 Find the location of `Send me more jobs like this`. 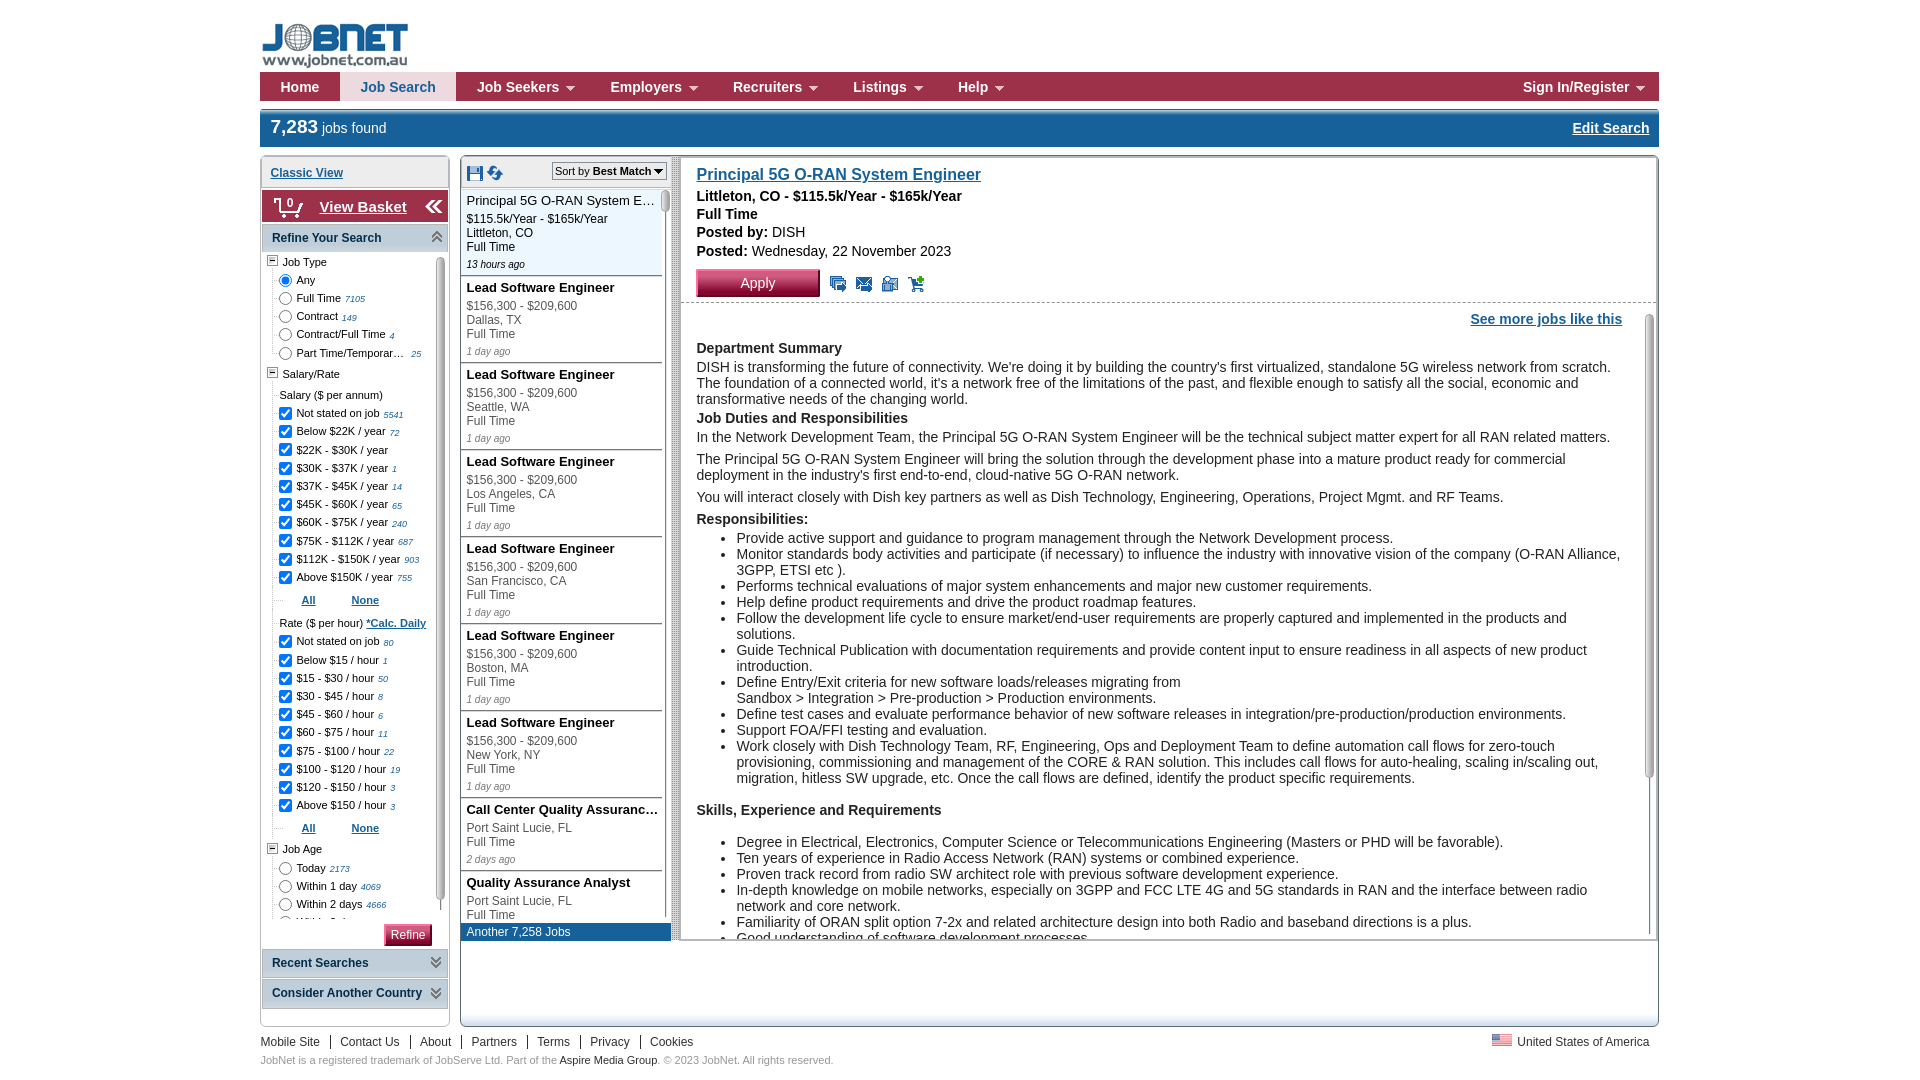

Send me more jobs like this is located at coordinates (838, 284).